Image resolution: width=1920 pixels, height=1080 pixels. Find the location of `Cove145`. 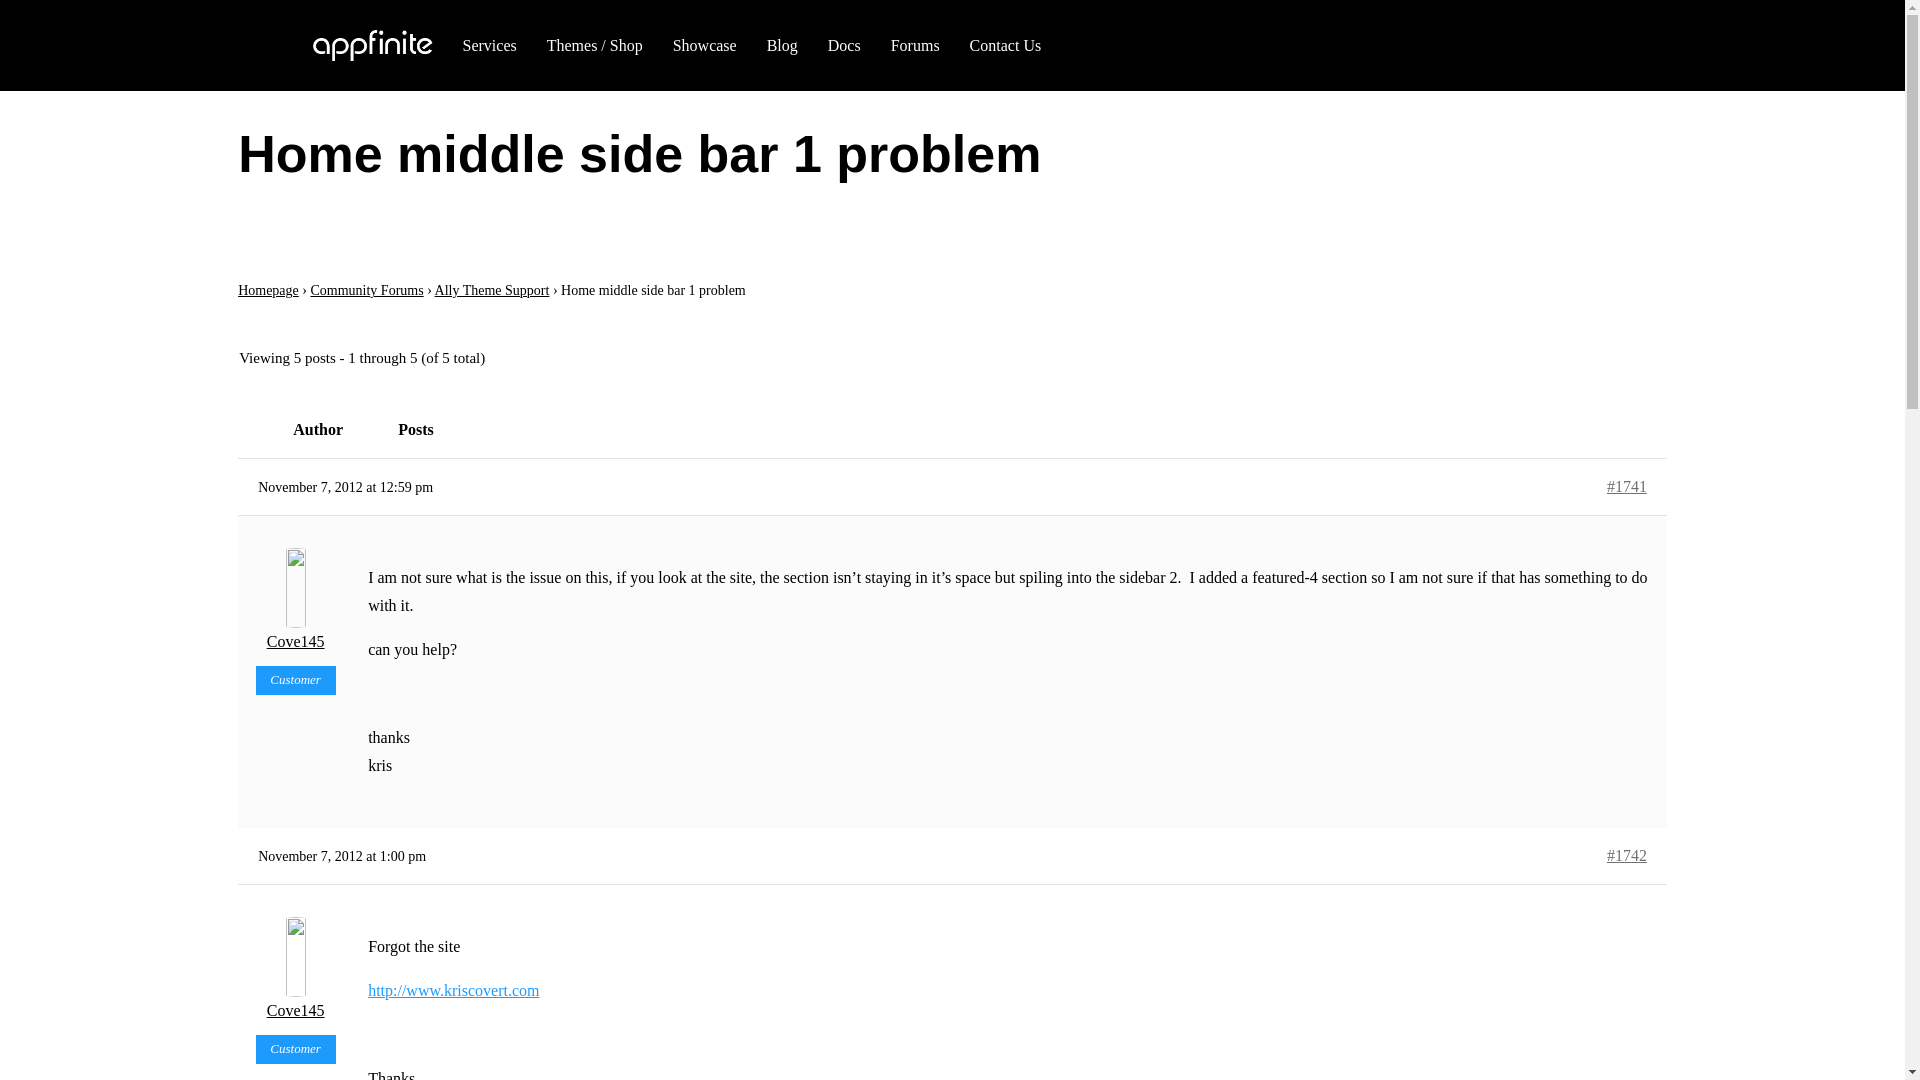

Cove145 is located at coordinates (296, 970).